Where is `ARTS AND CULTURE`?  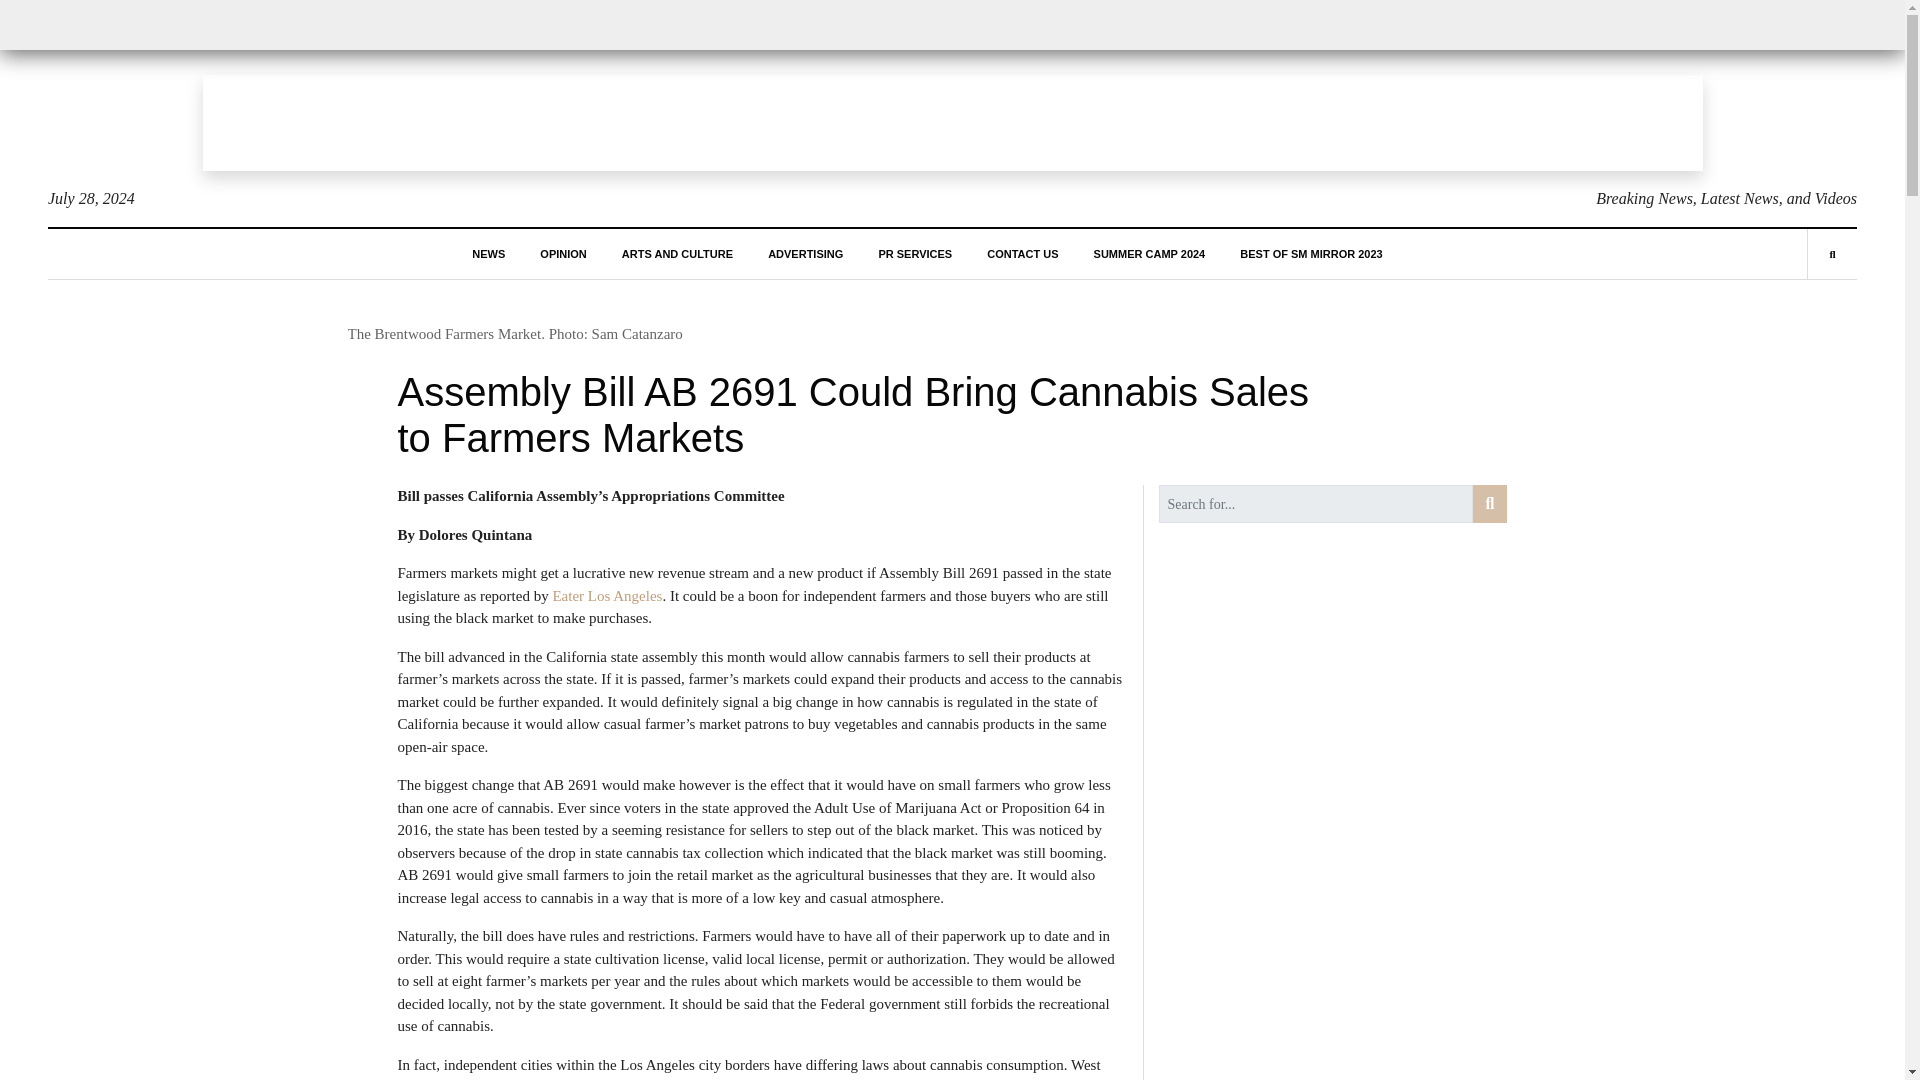
ARTS AND CULTURE is located at coordinates (678, 253).